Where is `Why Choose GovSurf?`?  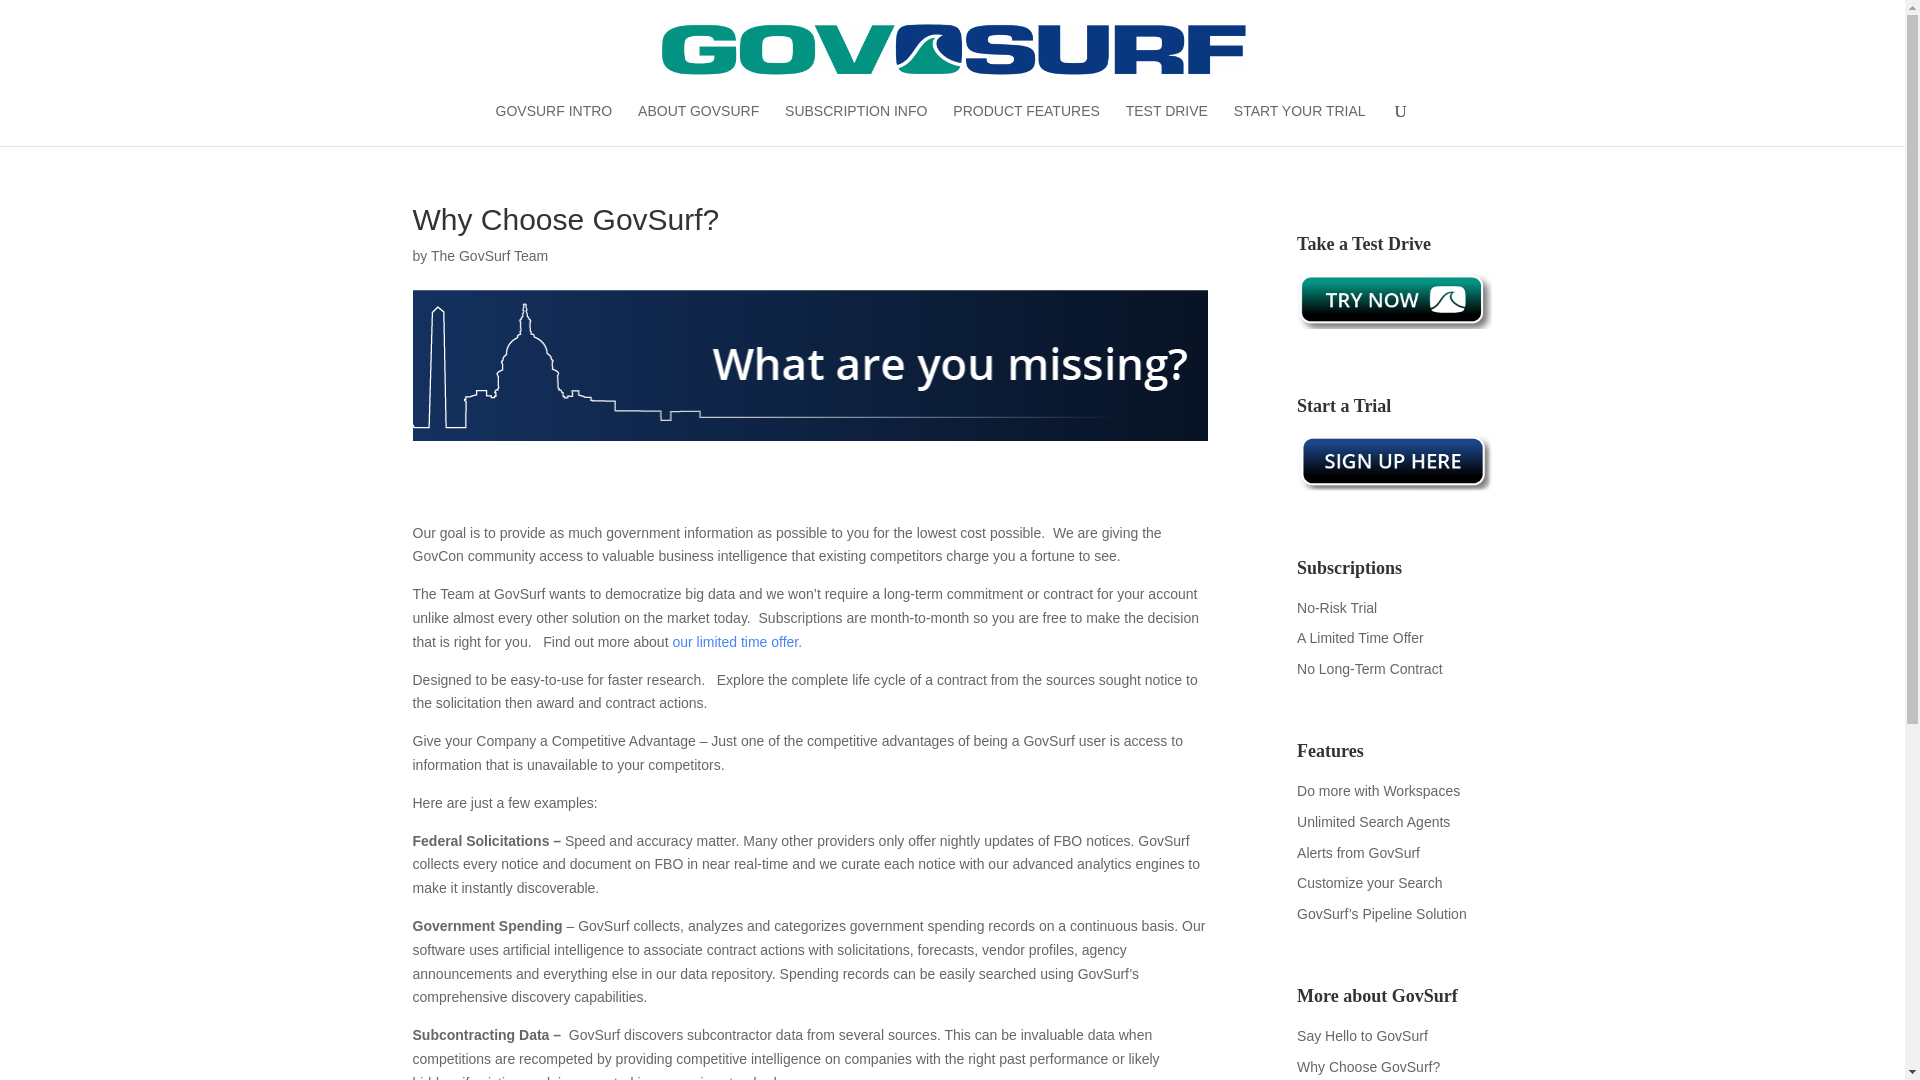 Why Choose GovSurf? is located at coordinates (1368, 1066).